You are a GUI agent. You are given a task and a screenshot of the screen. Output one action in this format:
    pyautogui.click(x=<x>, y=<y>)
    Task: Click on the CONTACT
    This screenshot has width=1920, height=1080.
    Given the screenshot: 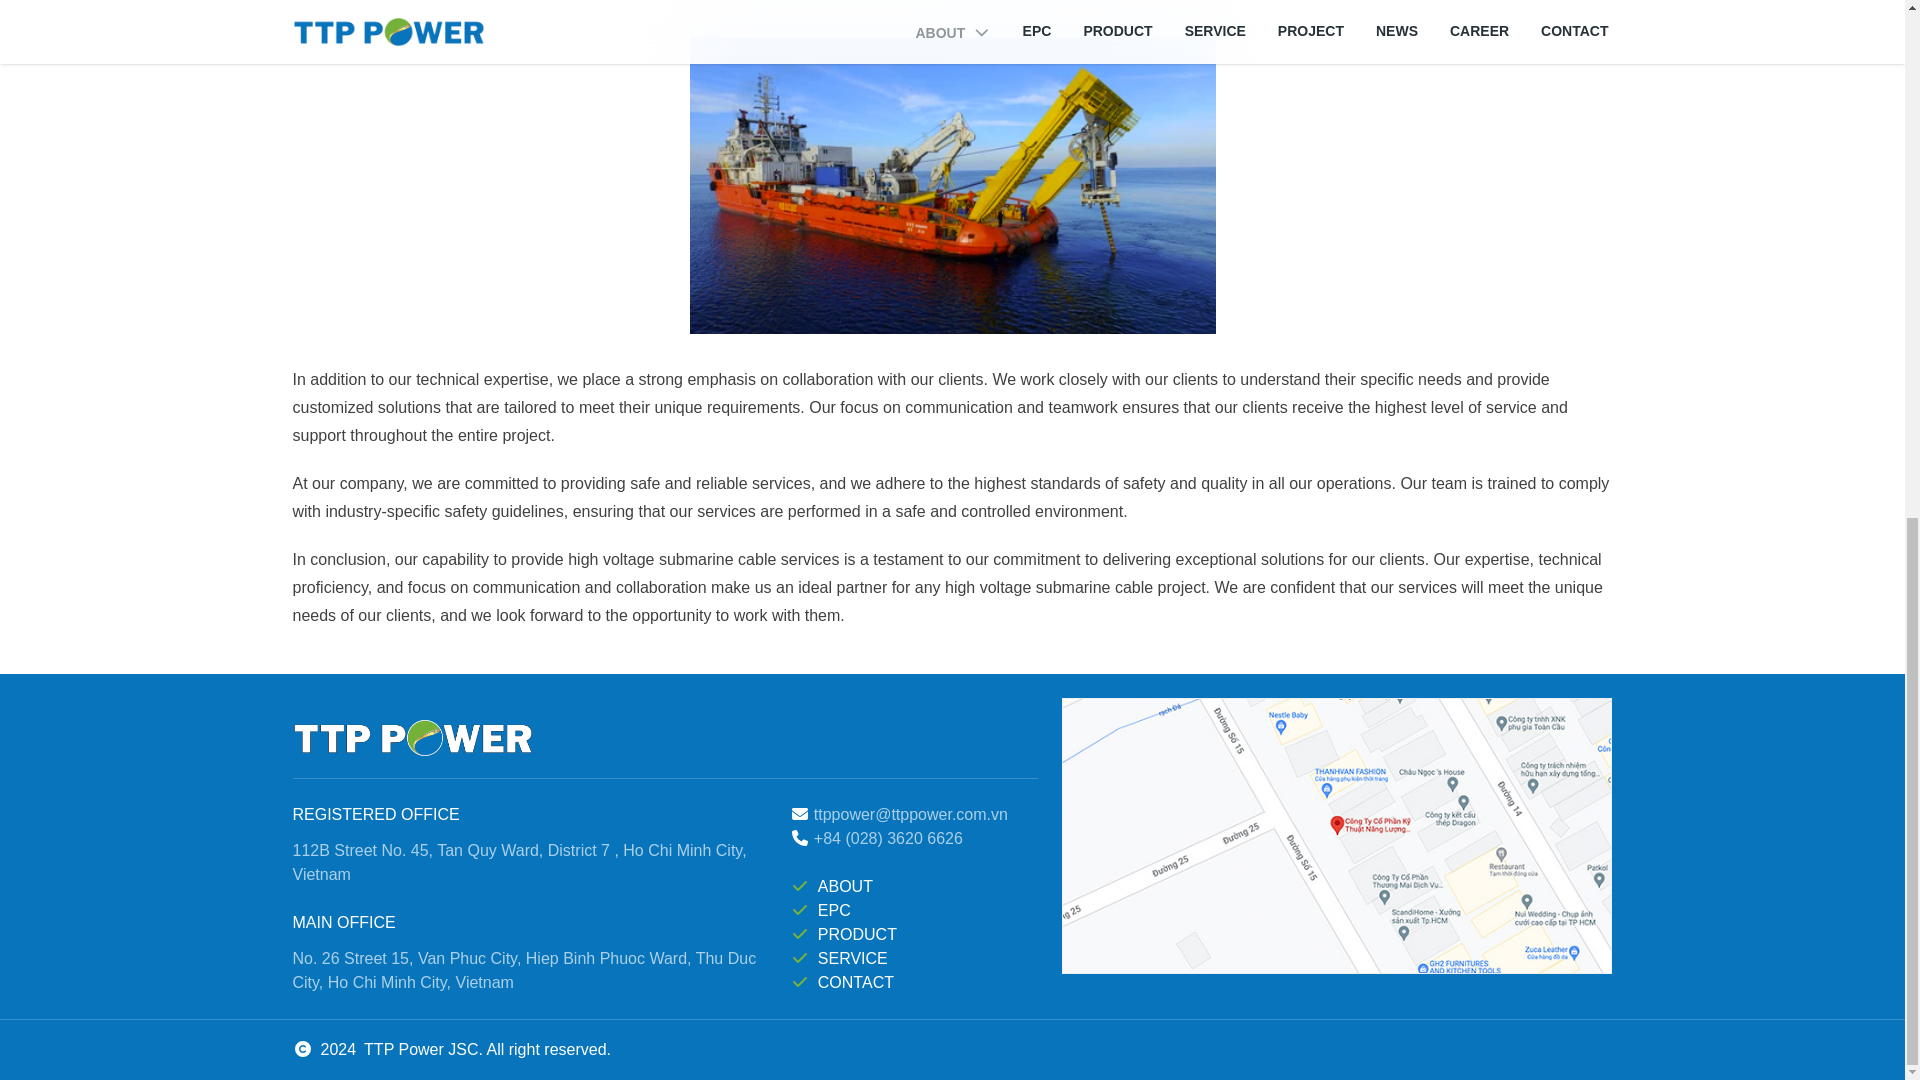 What is the action you would take?
    pyautogui.click(x=856, y=982)
    